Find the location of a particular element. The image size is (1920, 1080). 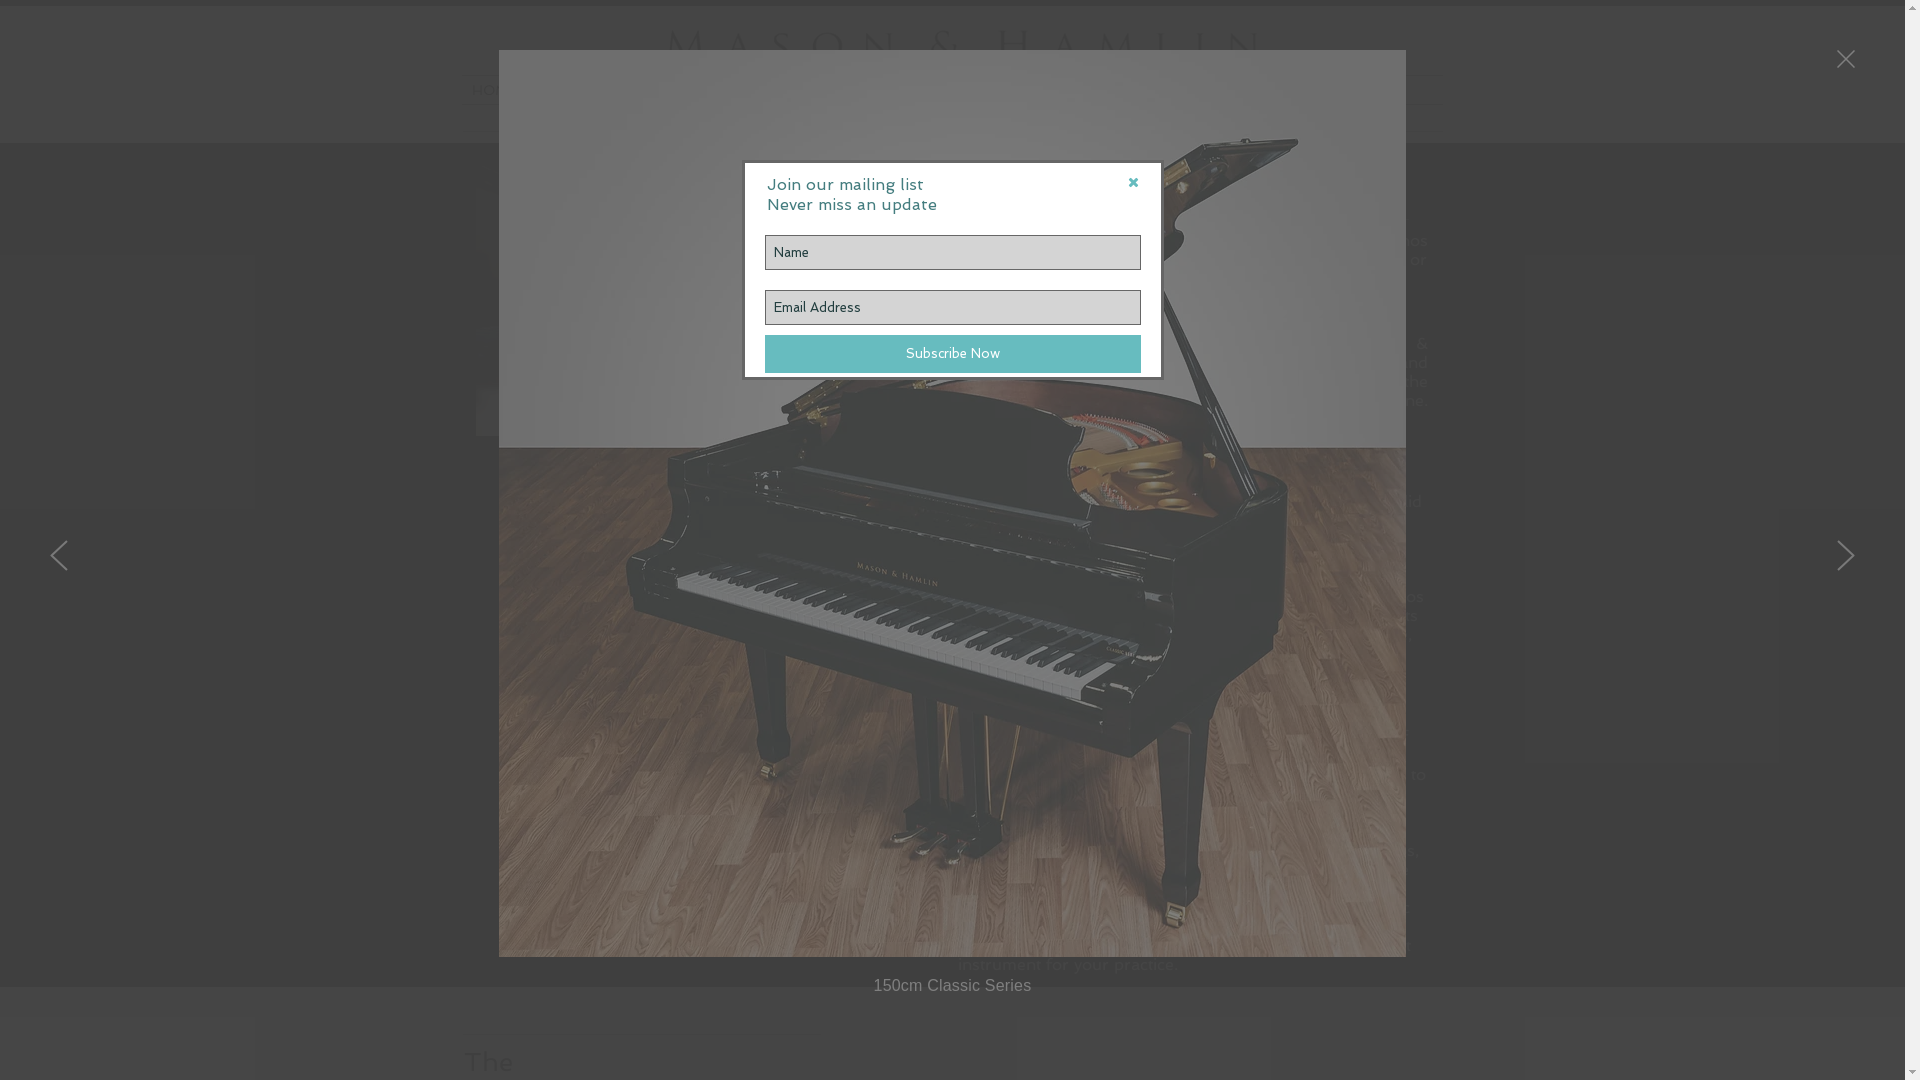

WHY MASON? is located at coordinates (1198, 90).